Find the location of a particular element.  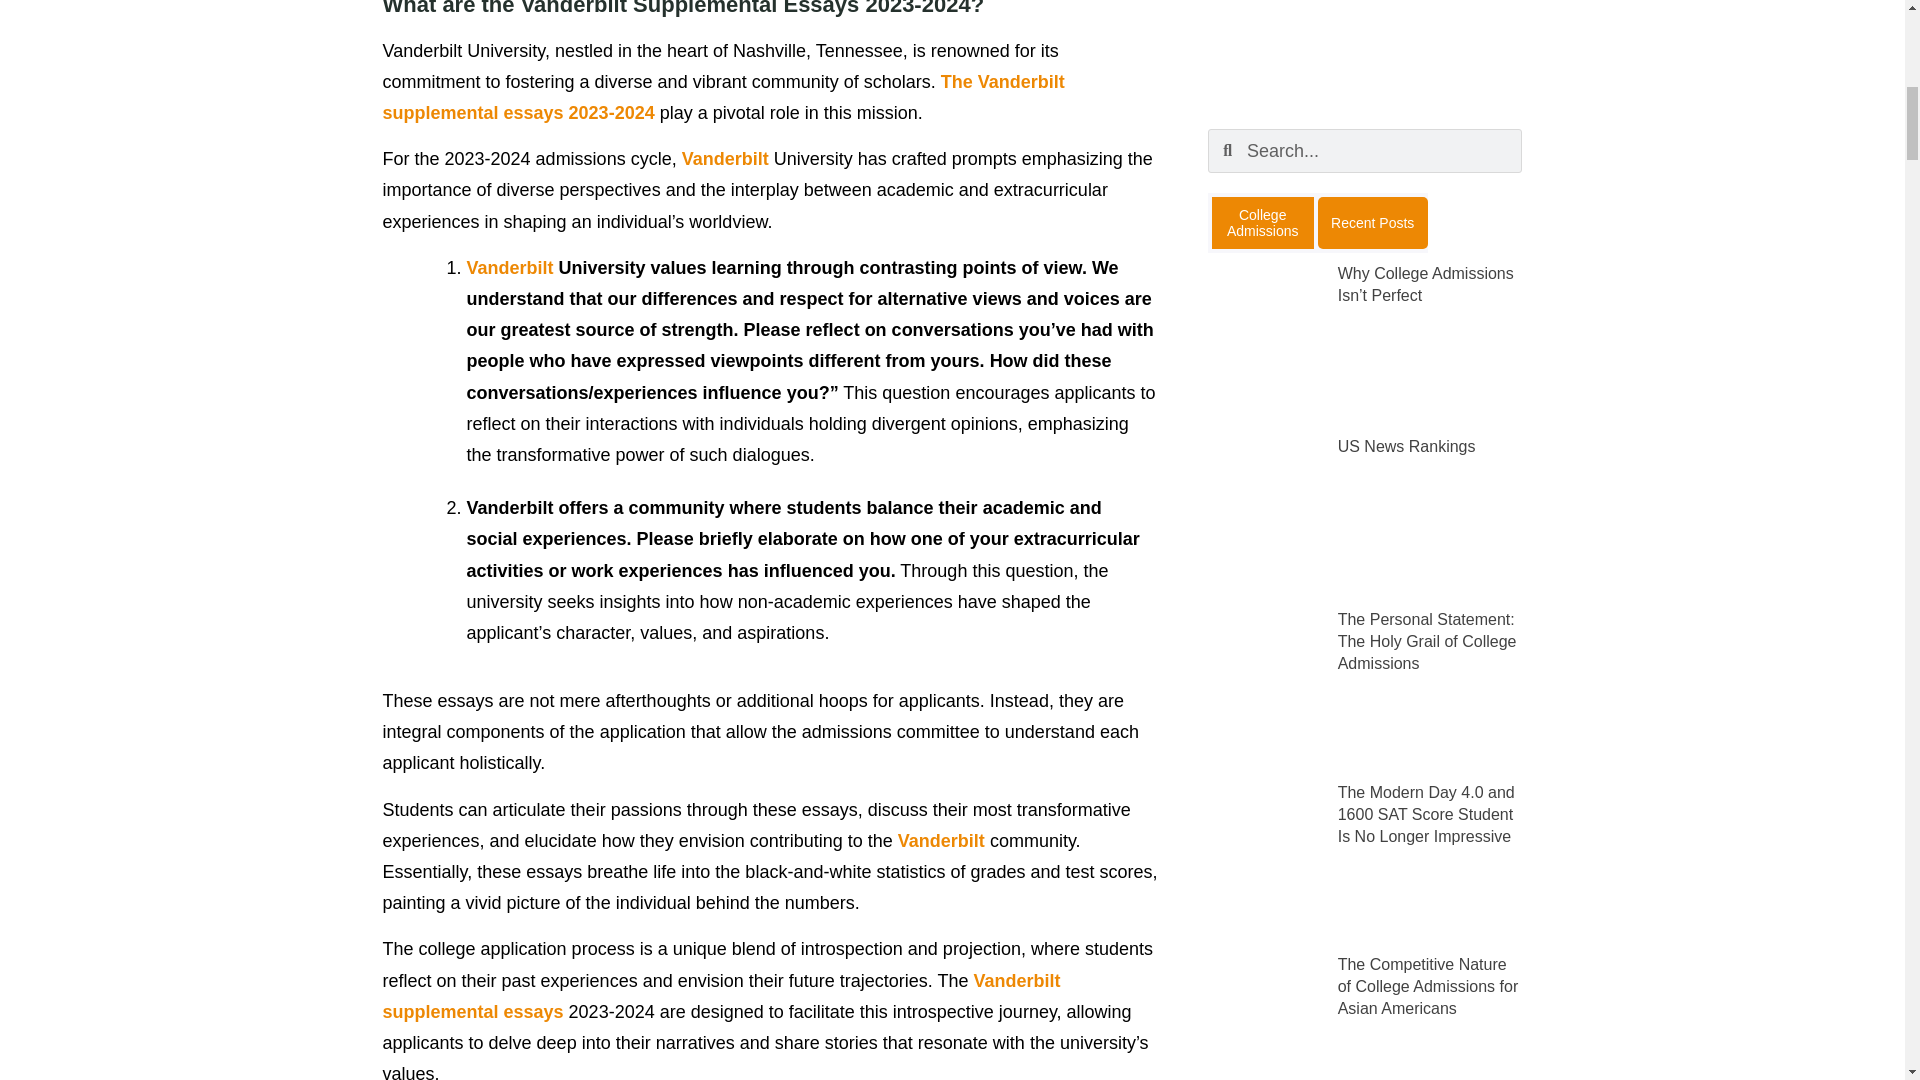

Vanderbilt is located at coordinates (725, 158).